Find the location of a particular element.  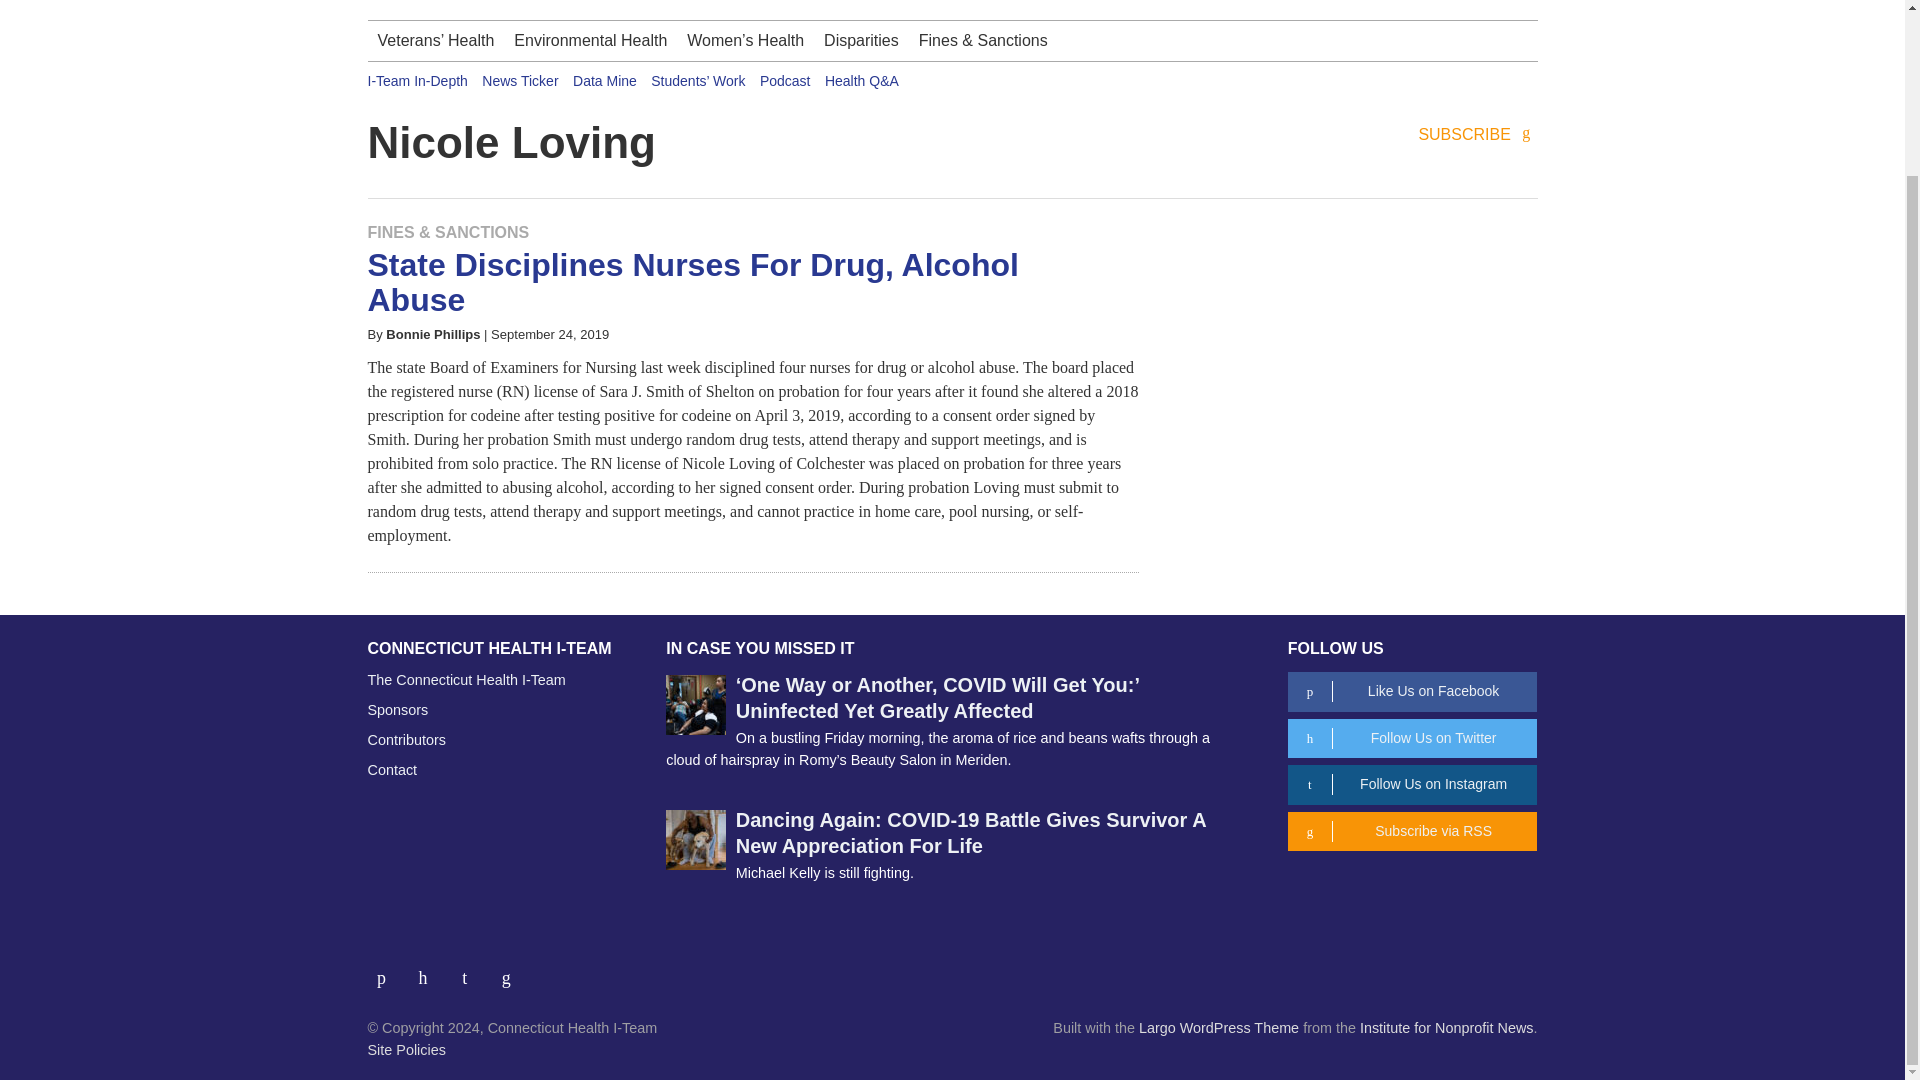

More from Bonnie Phillips is located at coordinates (432, 334).